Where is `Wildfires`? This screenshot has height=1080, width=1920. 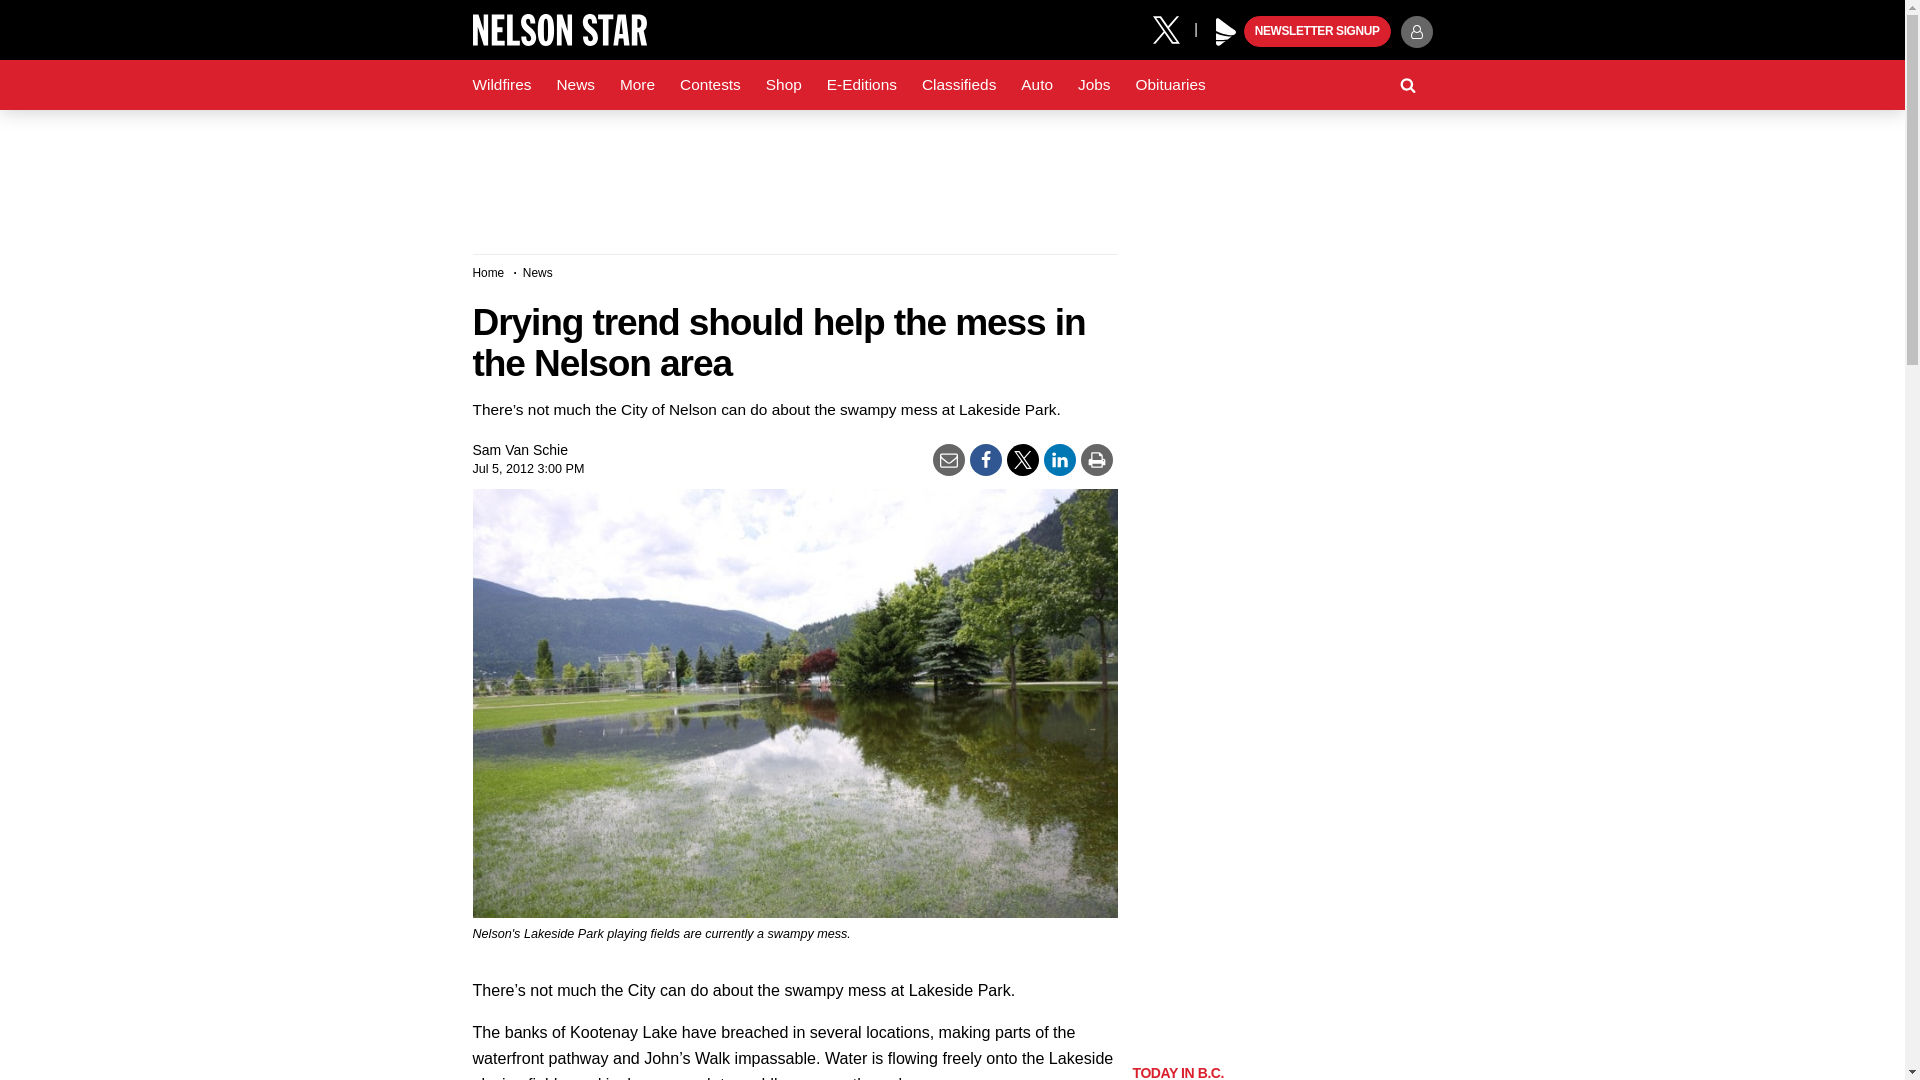
Wildfires is located at coordinates (502, 85).